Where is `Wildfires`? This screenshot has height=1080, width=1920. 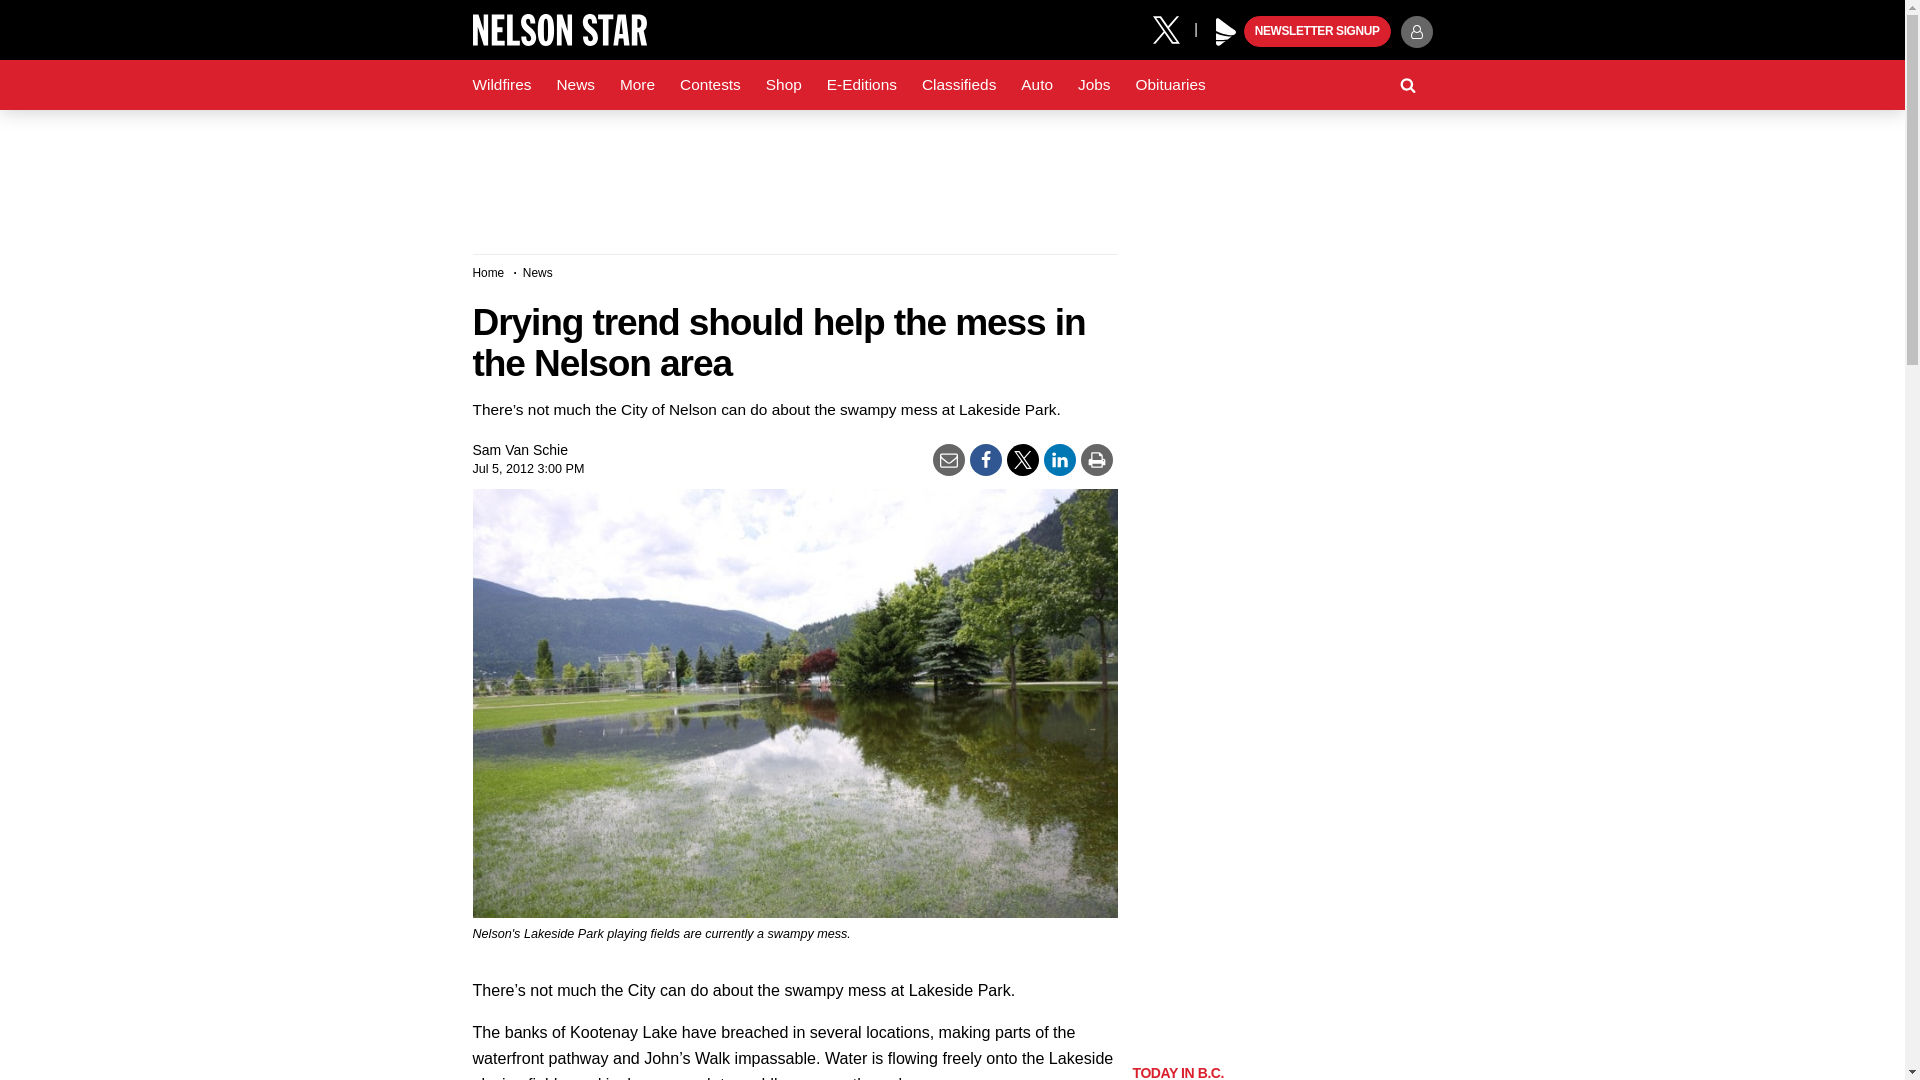
Wildfires is located at coordinates (502, 85).